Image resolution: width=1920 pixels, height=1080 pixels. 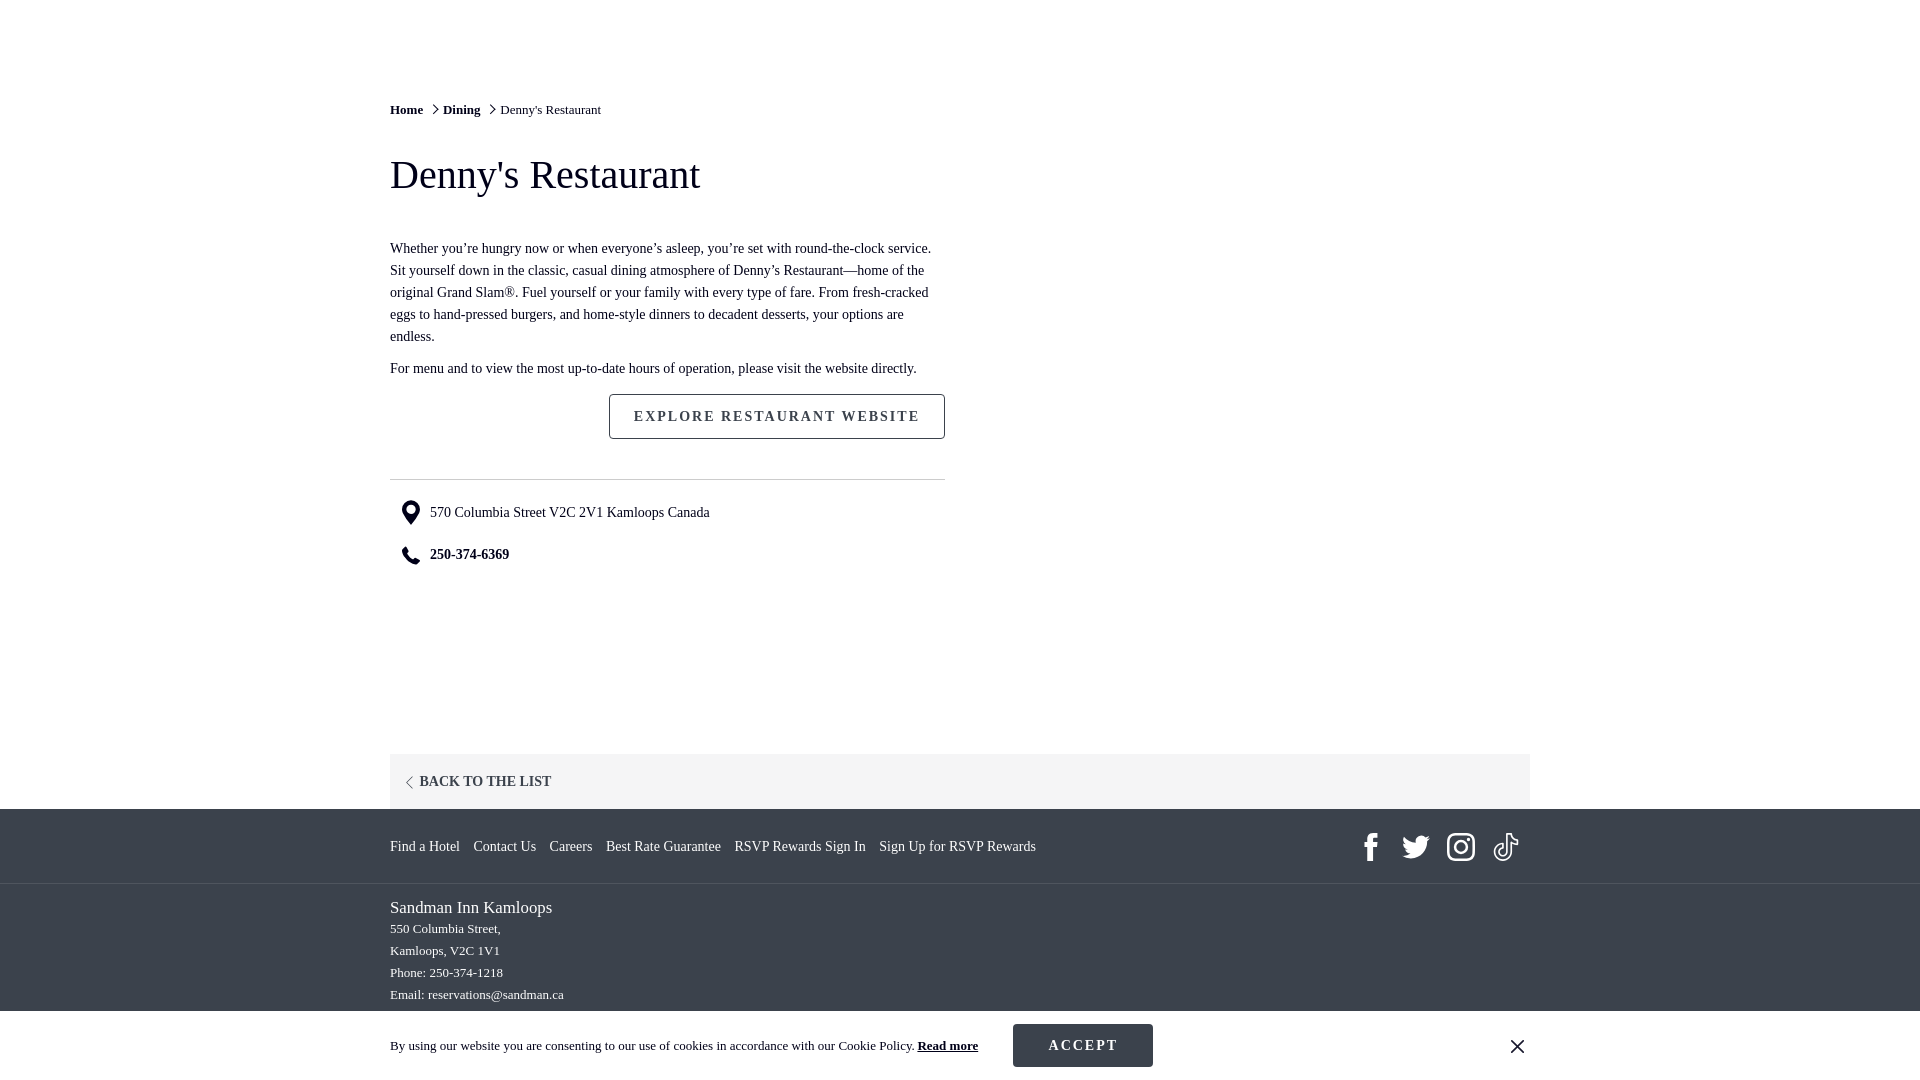 What do you see at coordinates (799, 847) in the screenshot?
I see `RSVP Rewards Sign In` at bounding box center [799, 847].